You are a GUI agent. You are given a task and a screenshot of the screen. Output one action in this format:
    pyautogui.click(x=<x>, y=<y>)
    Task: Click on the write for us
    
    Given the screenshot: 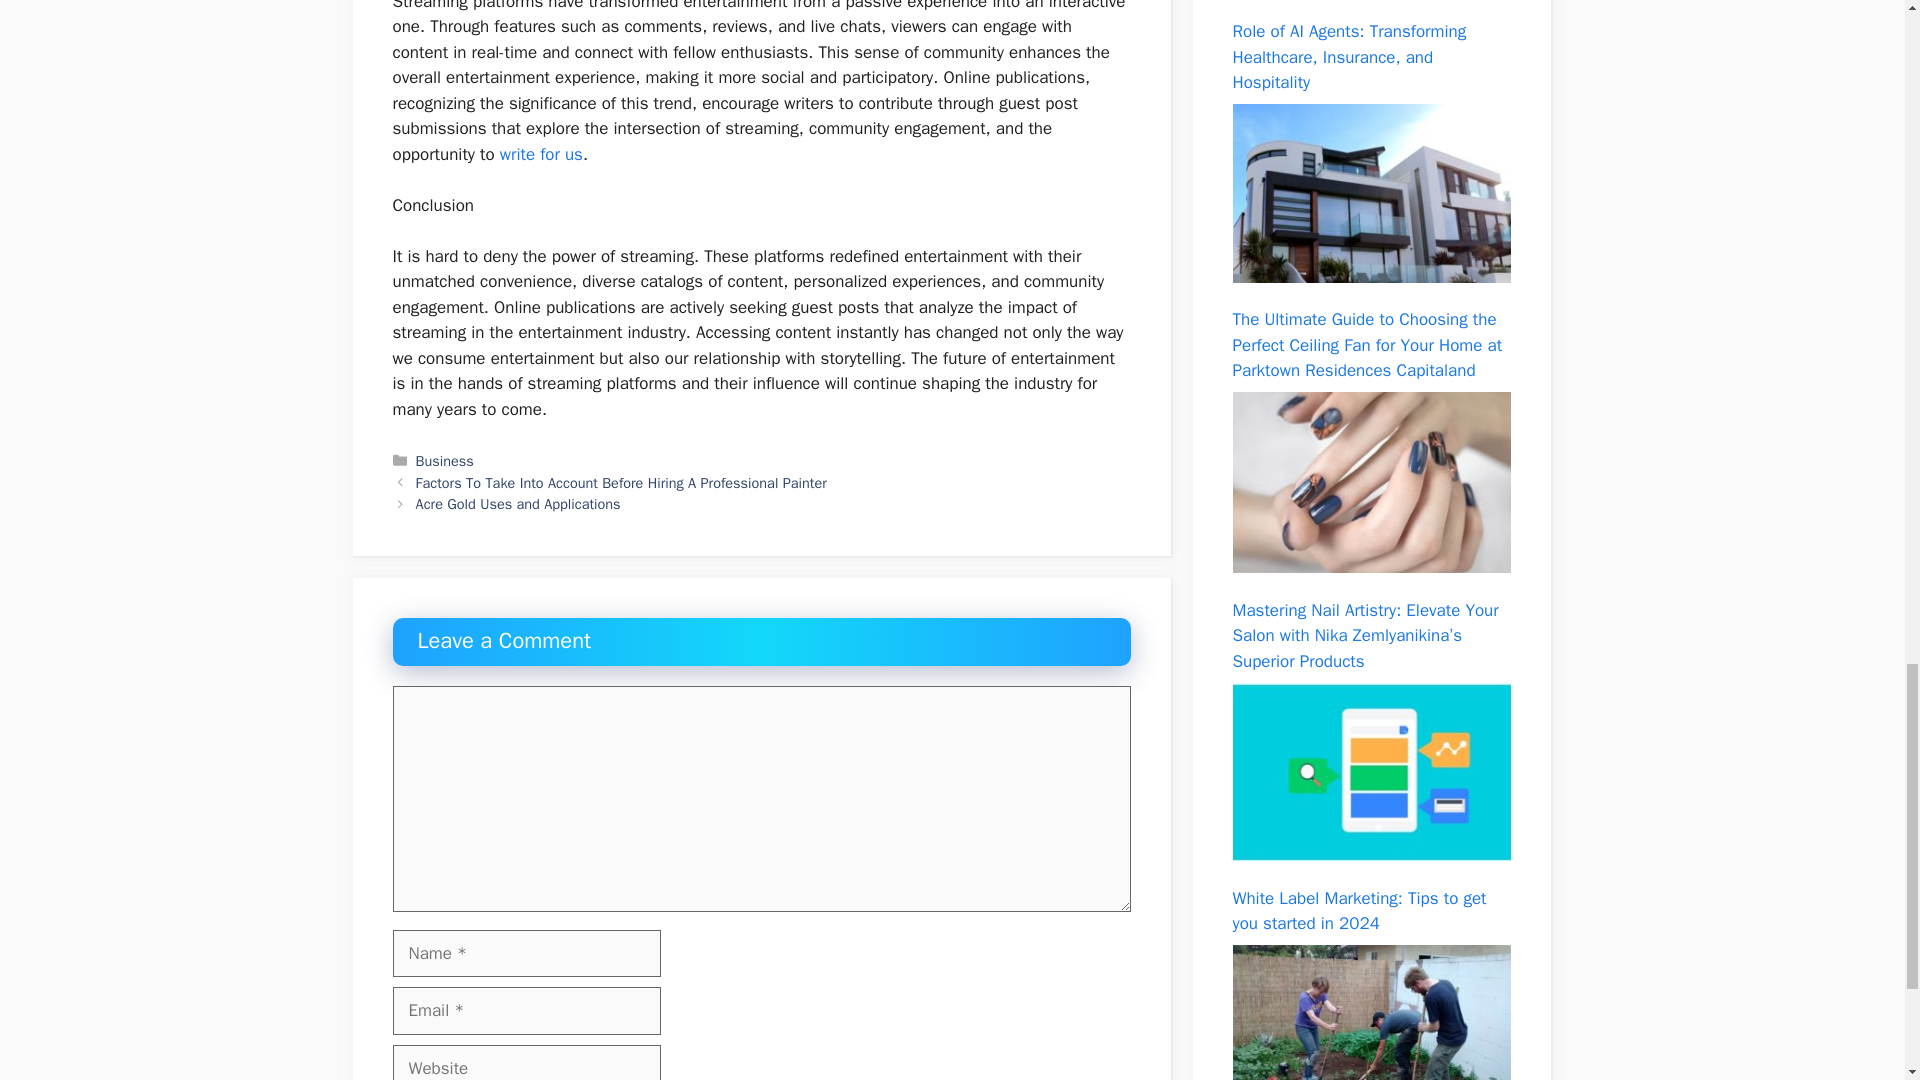 What is the action you would take?
    pyautogui.click(x=541, y=154)
    